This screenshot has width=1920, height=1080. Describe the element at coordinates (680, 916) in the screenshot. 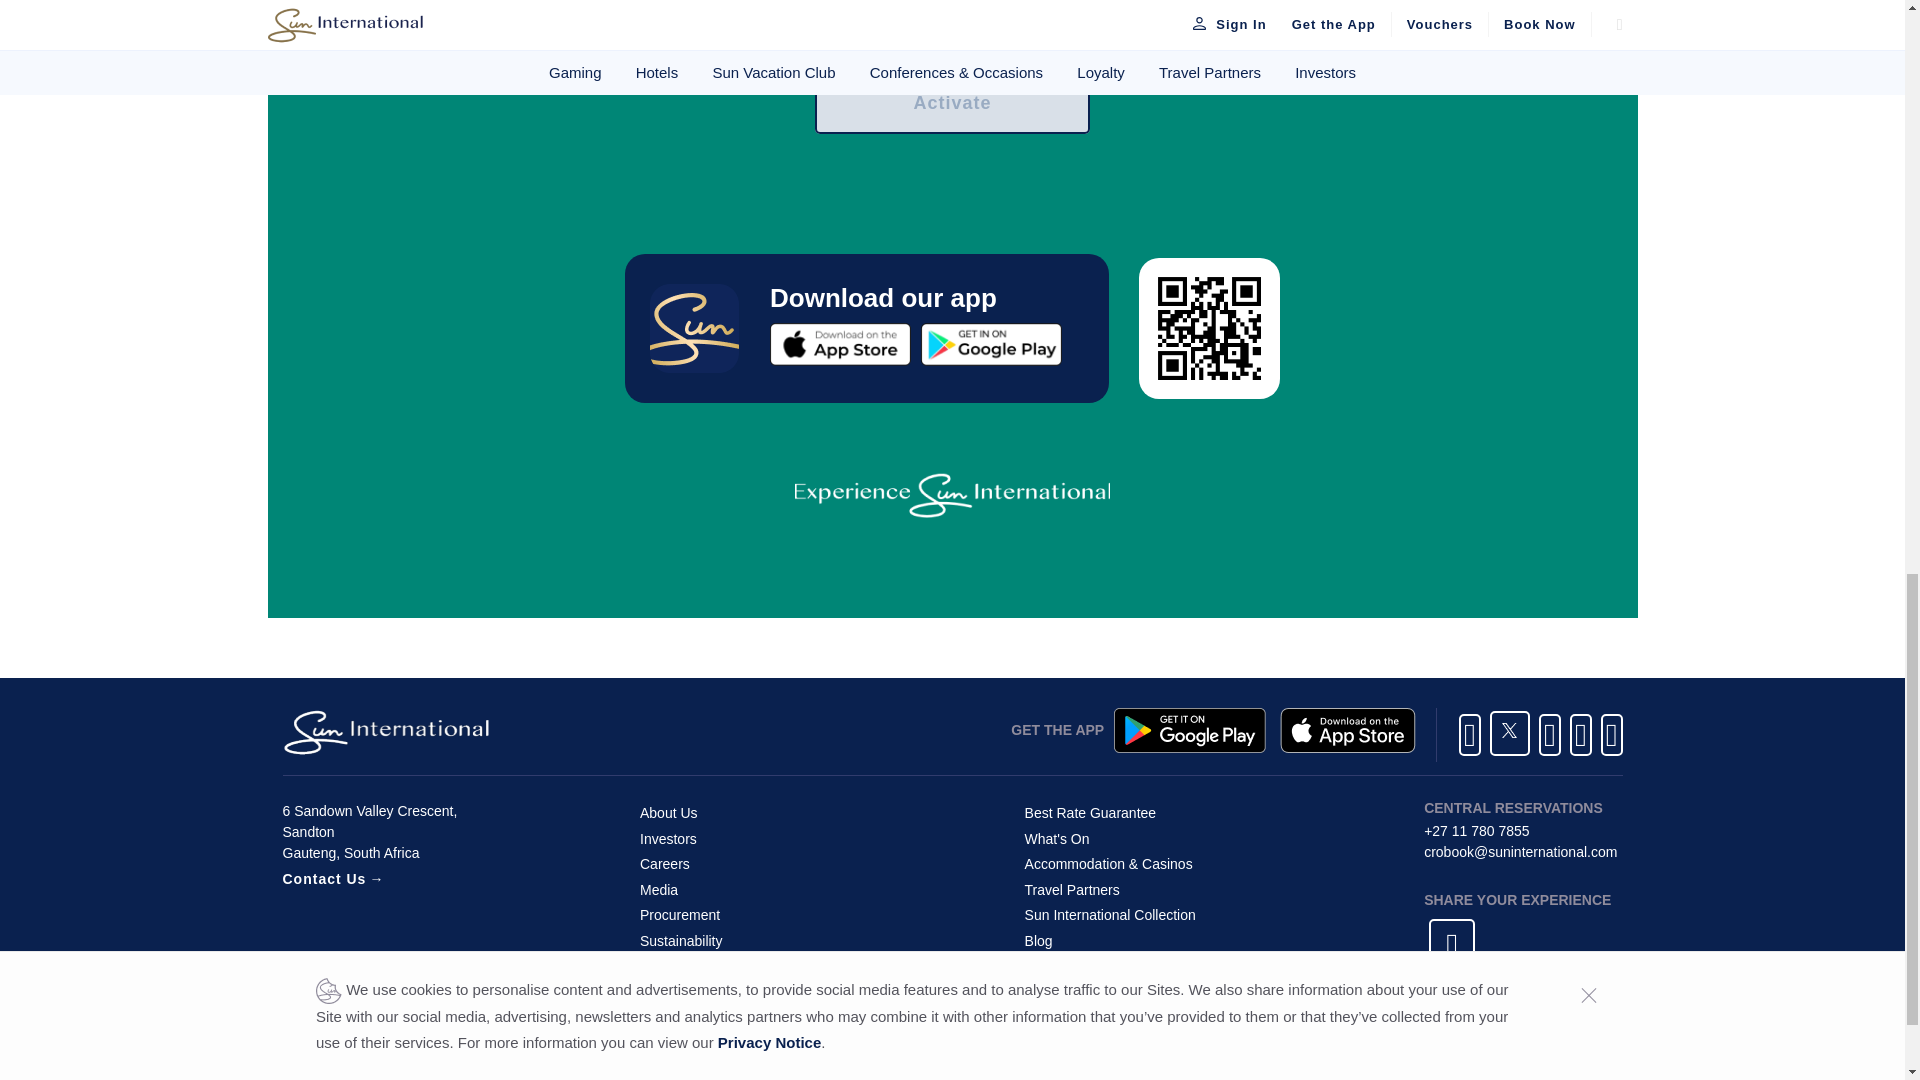

I see `Procurement` at that location.